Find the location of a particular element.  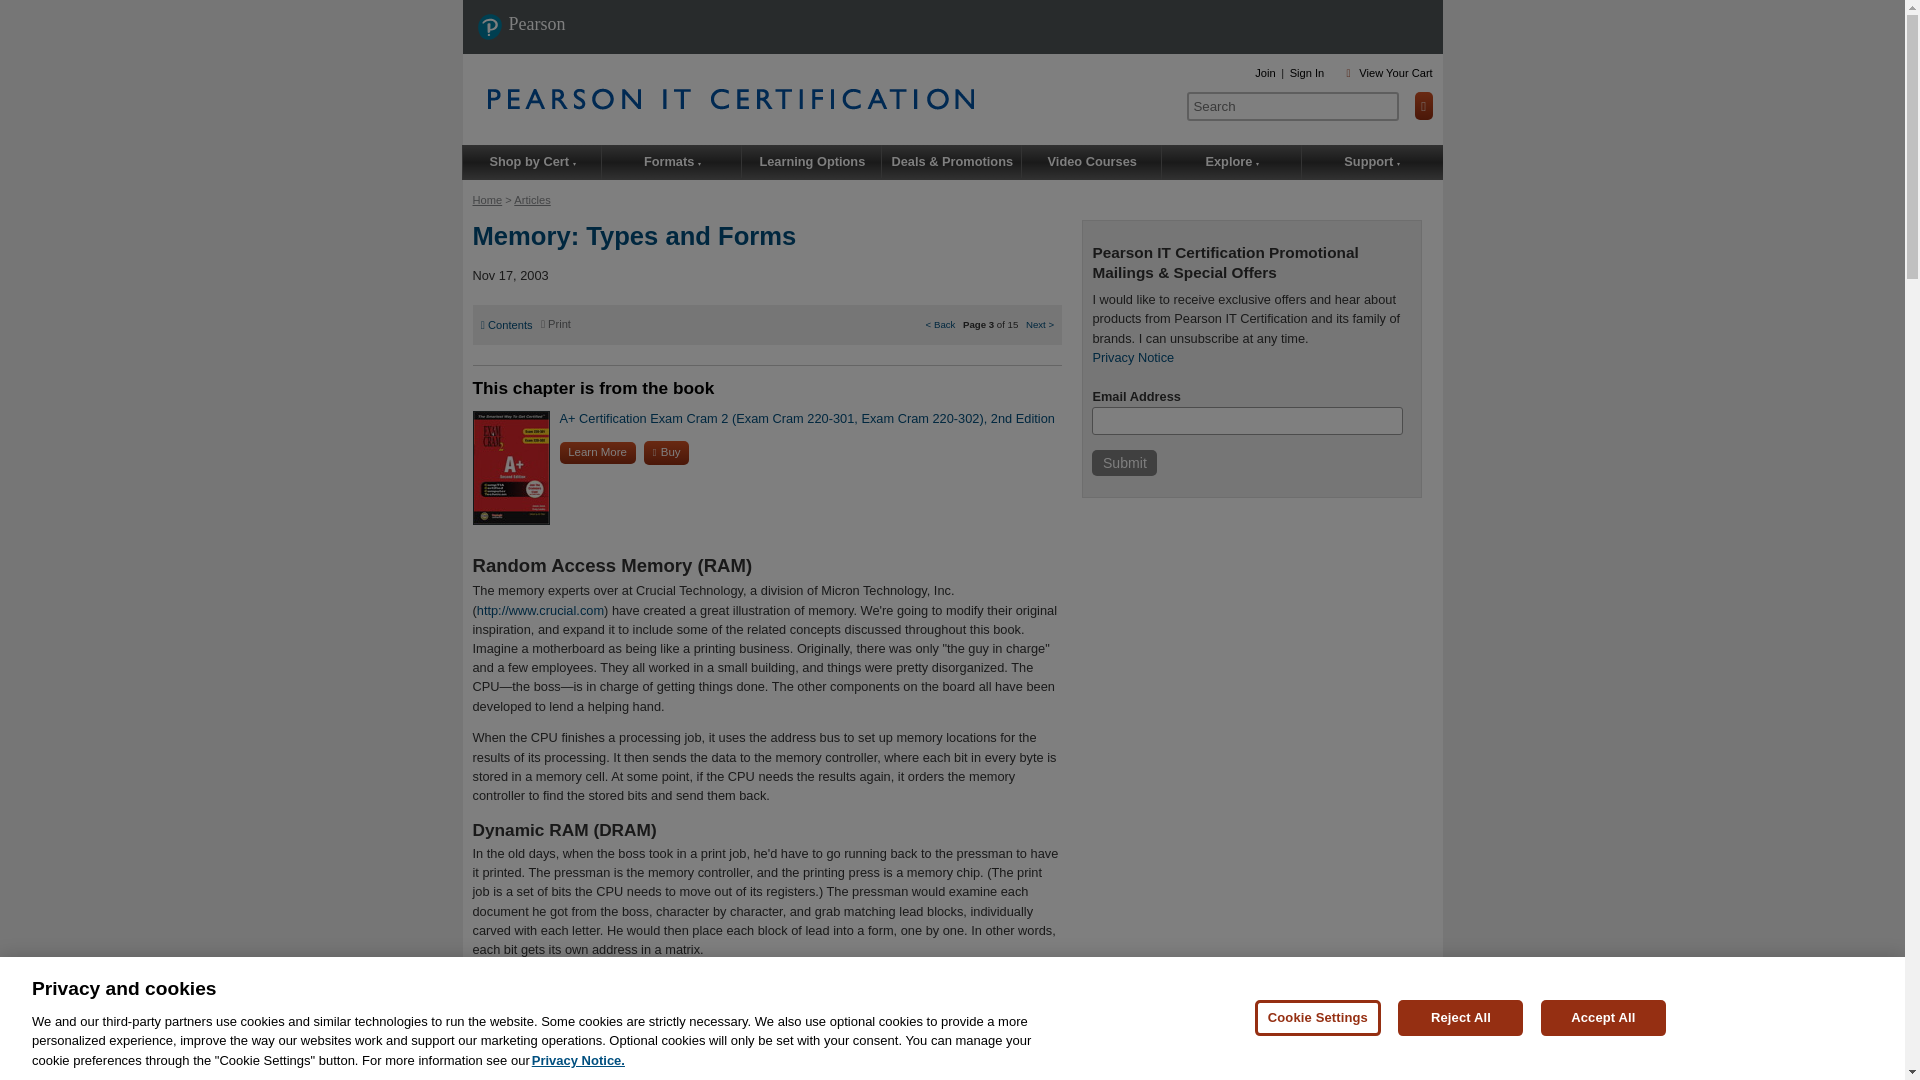

Learn More is located at coordinates (598, 452).